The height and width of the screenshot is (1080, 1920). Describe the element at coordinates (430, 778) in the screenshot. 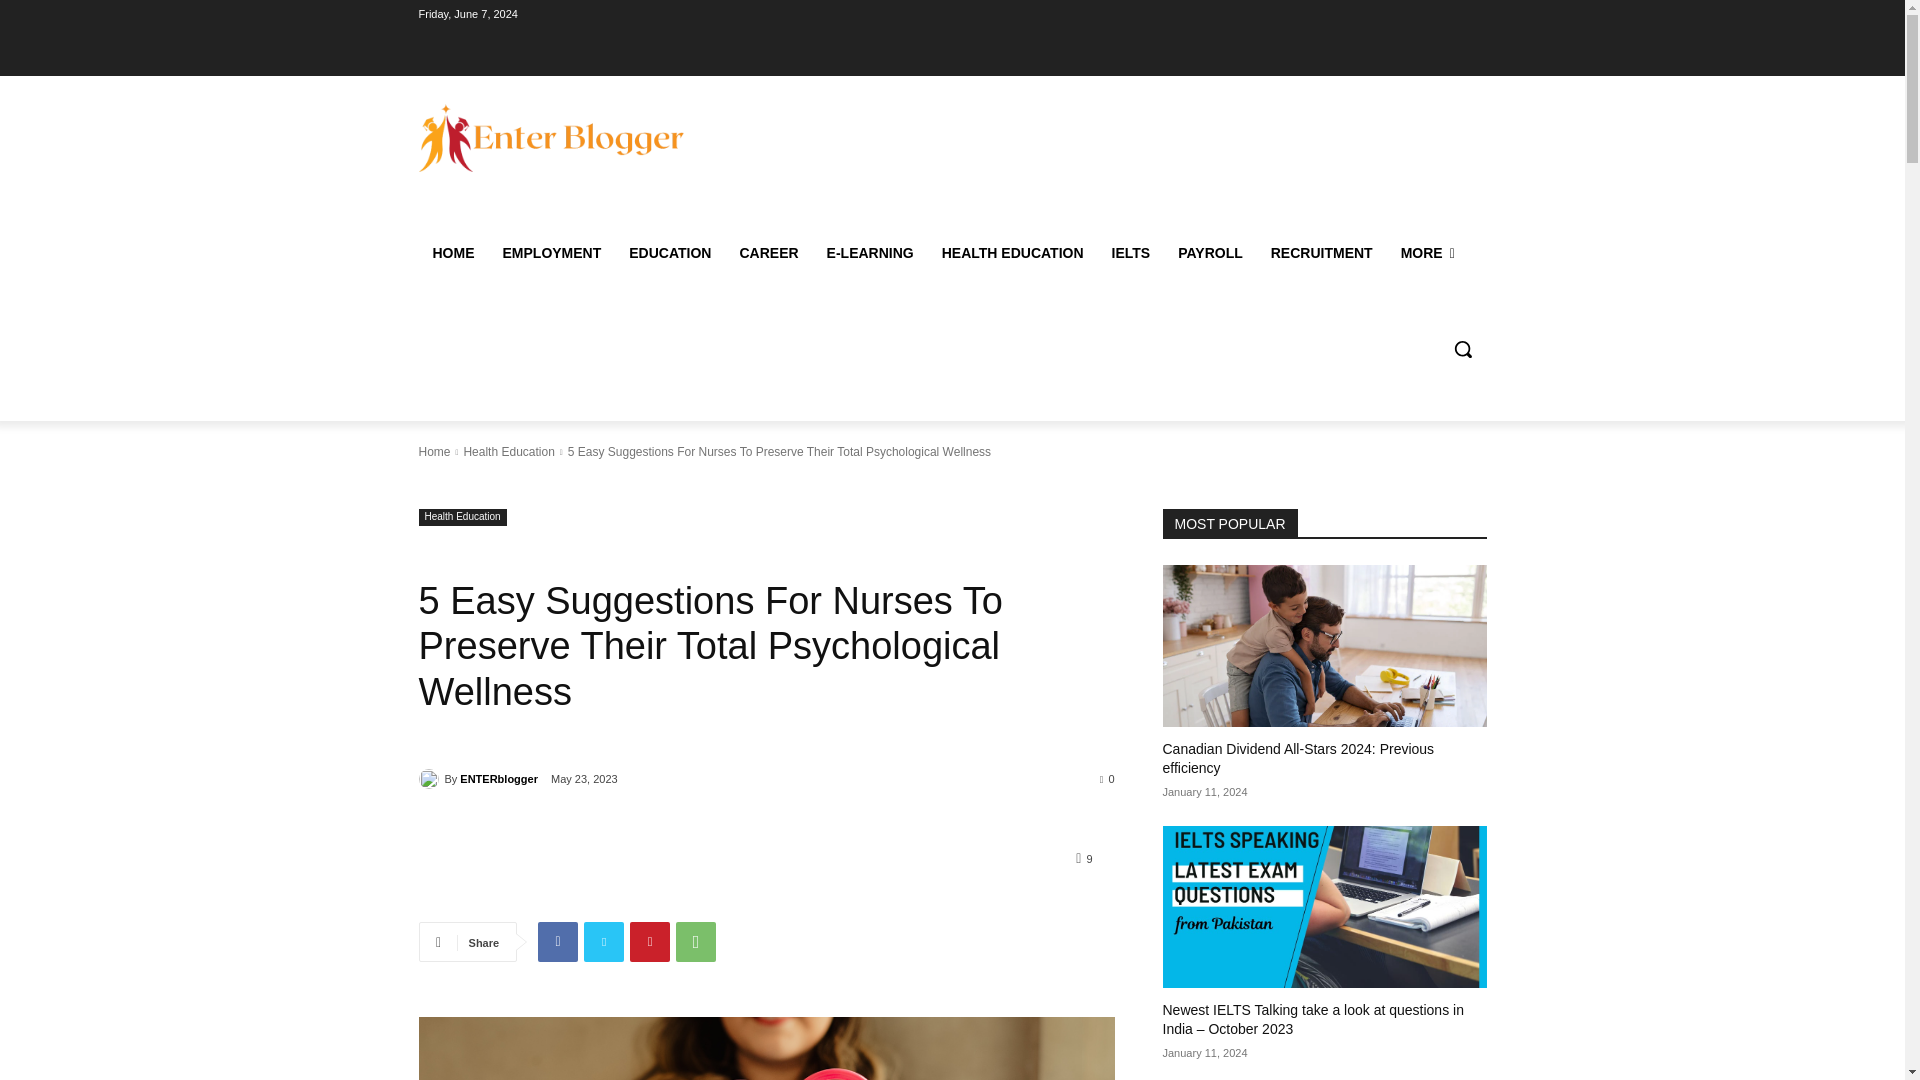

I see `ENTERblogger` at that location.